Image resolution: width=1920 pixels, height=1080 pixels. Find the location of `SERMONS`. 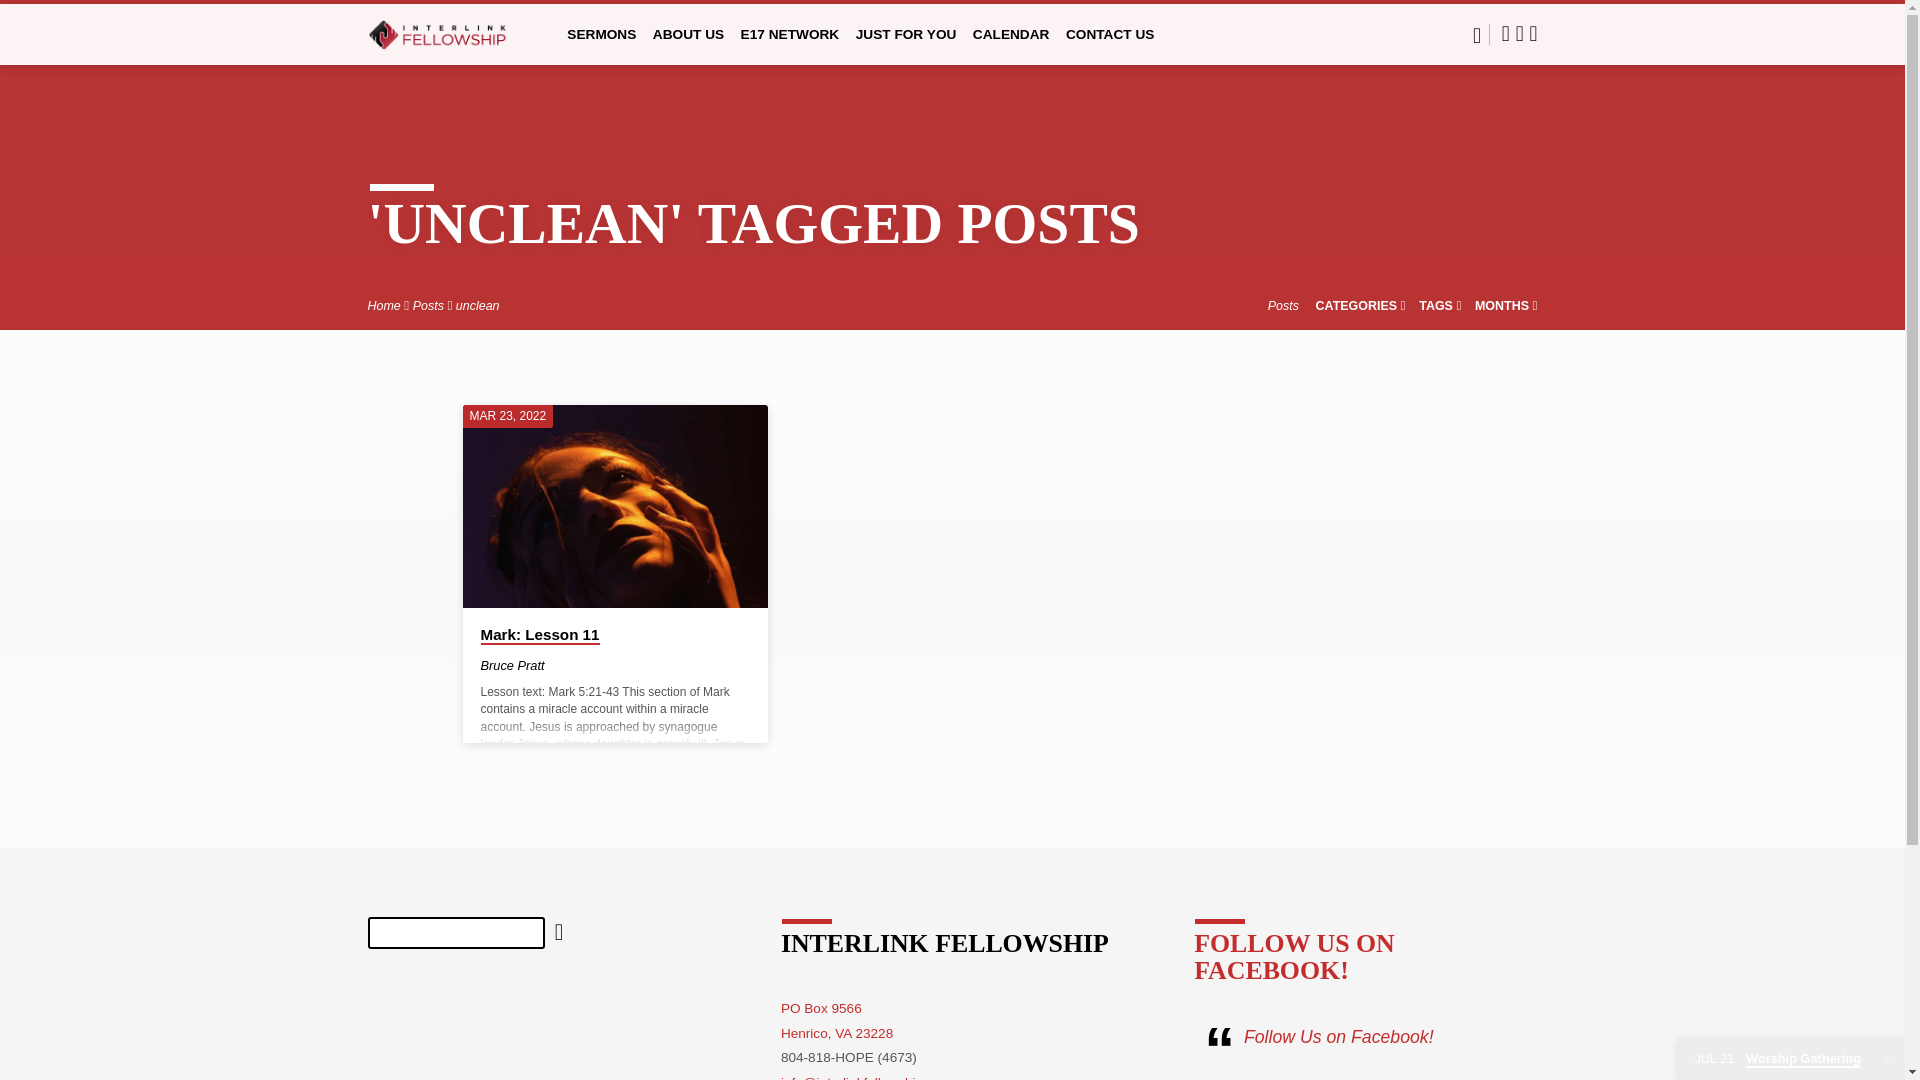

SERMONS is located at coordinates (600, 47).